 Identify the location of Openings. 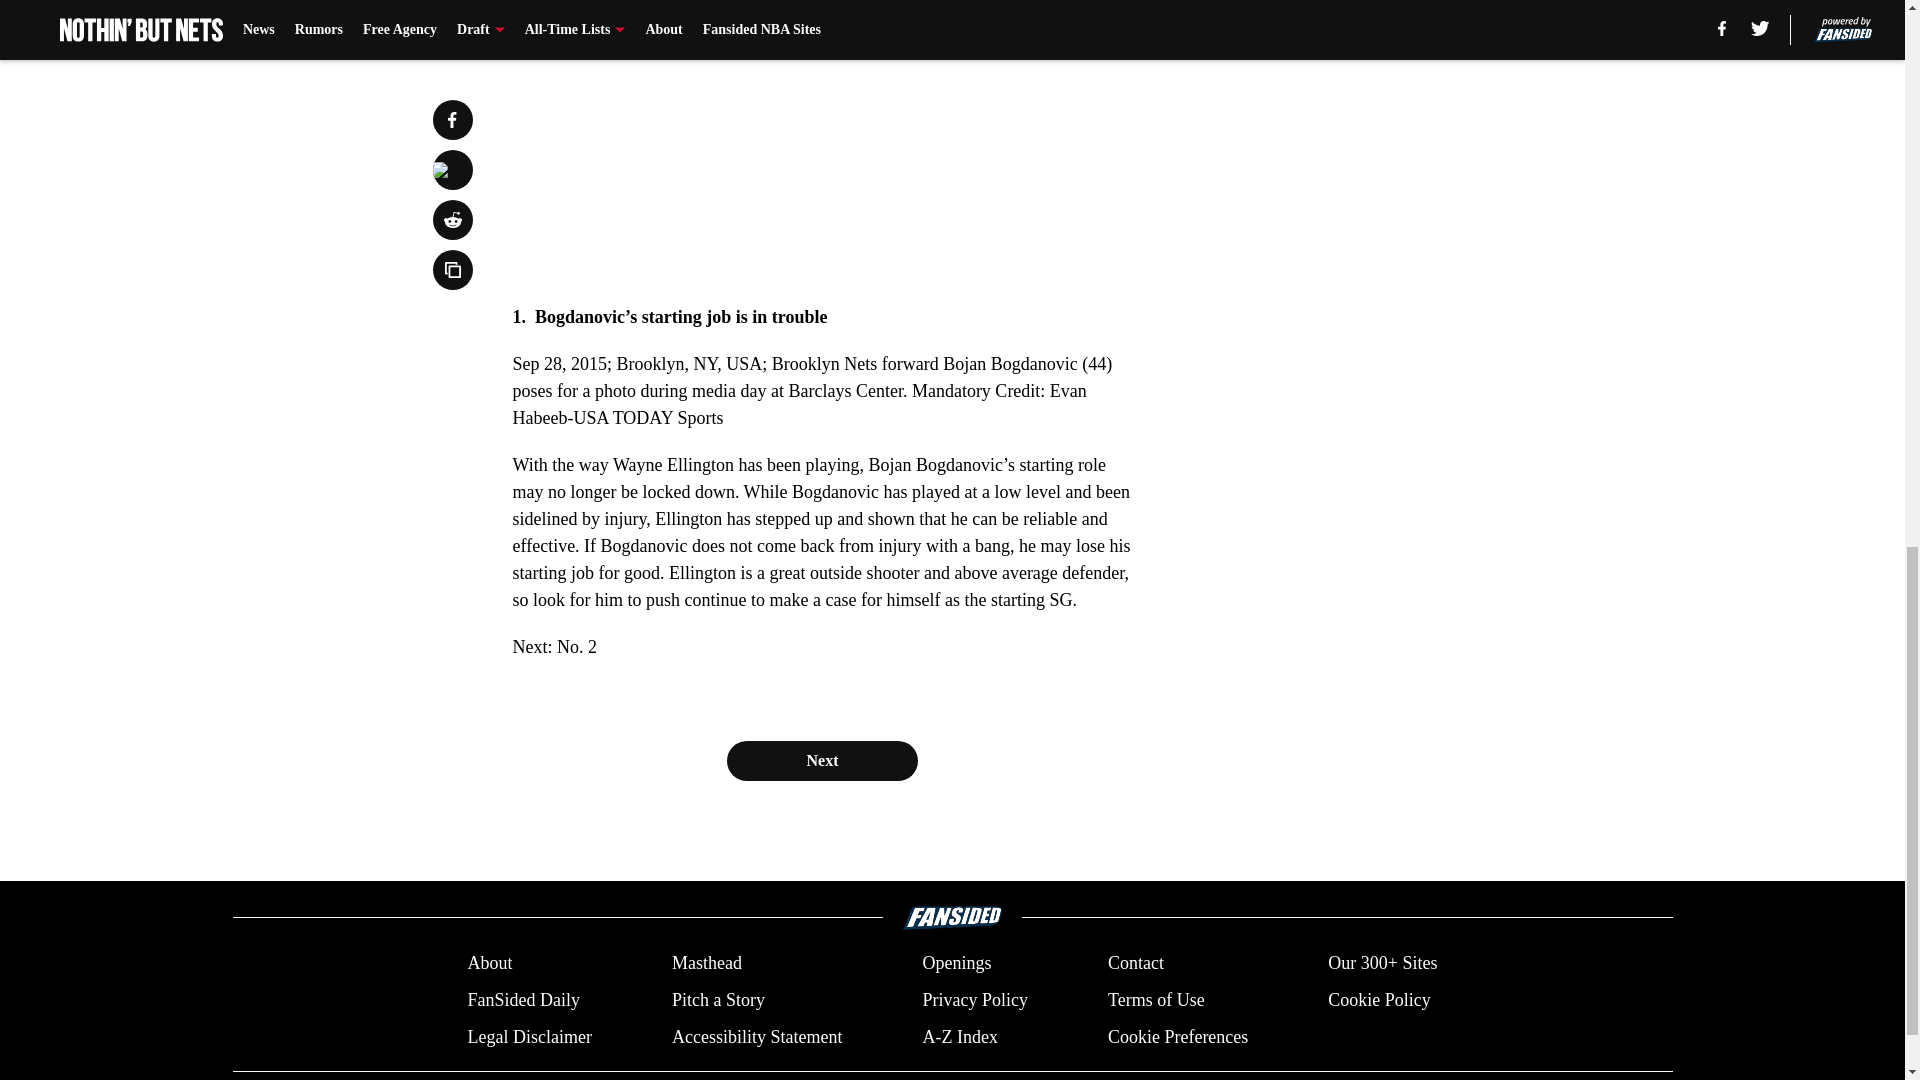
(956, 964).